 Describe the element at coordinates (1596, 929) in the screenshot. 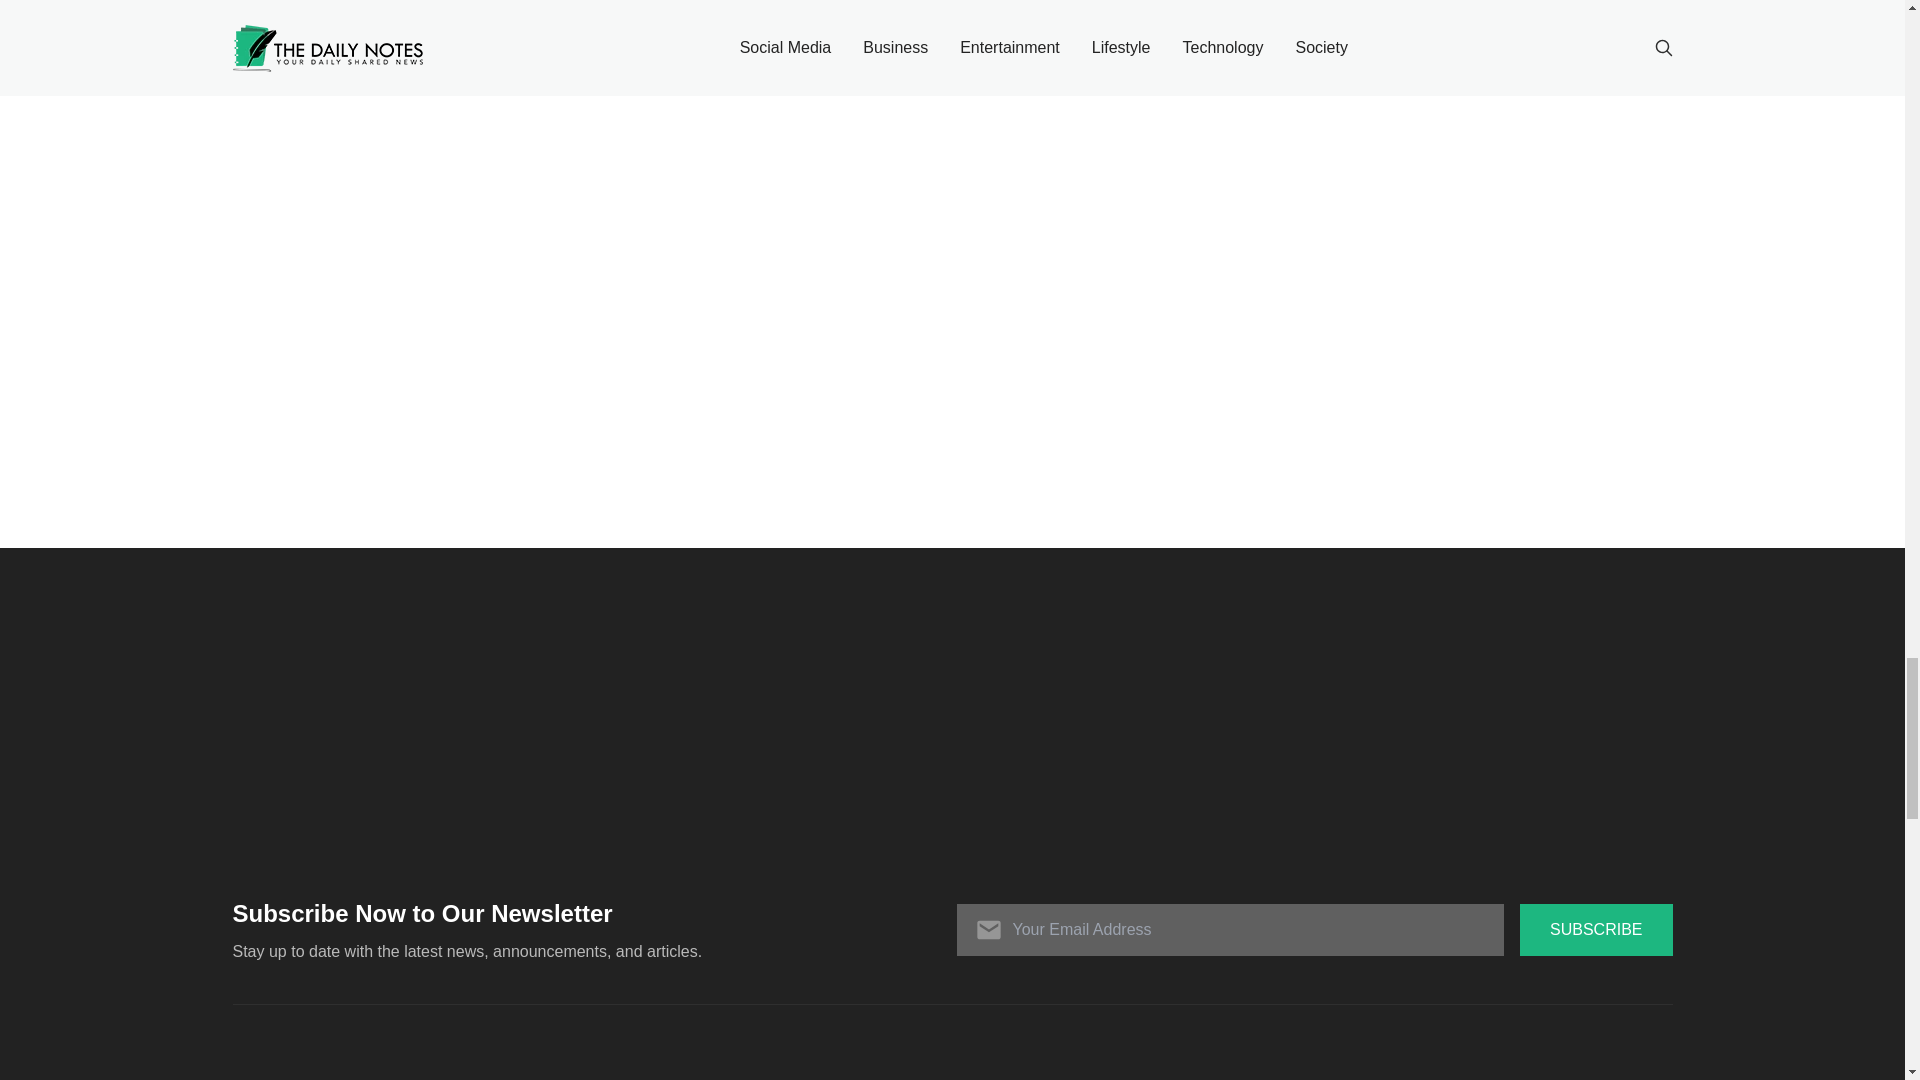

I see `Subscribe` at that location.